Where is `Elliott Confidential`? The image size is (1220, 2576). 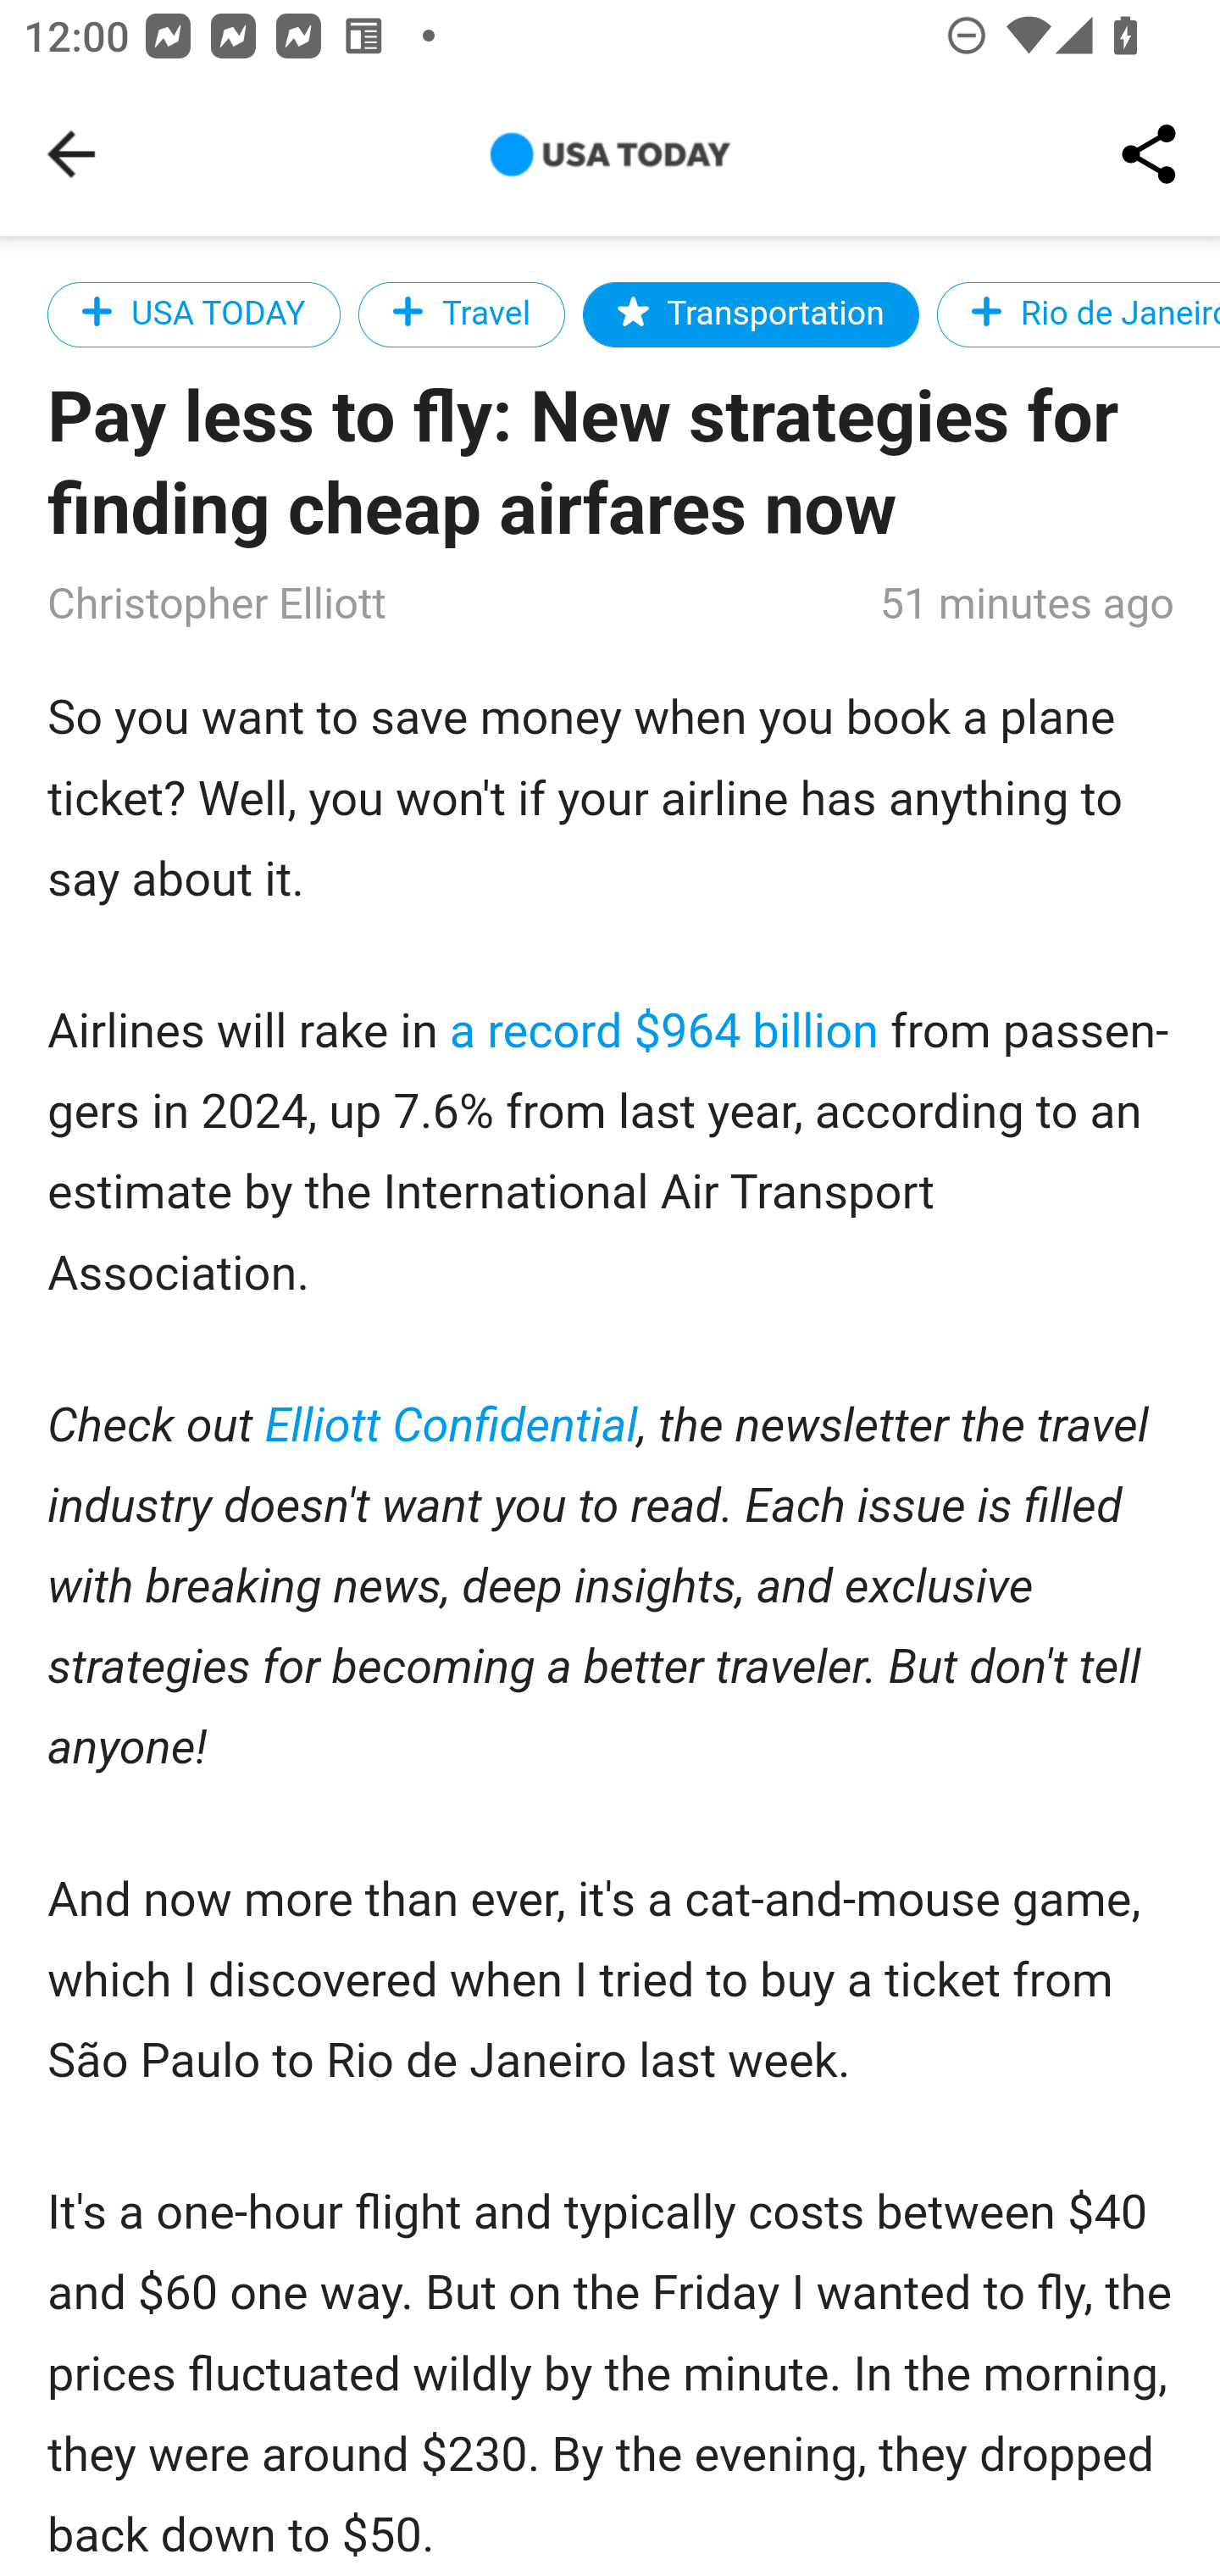 Elliott Confidential is located at coordinates (452, 1427).